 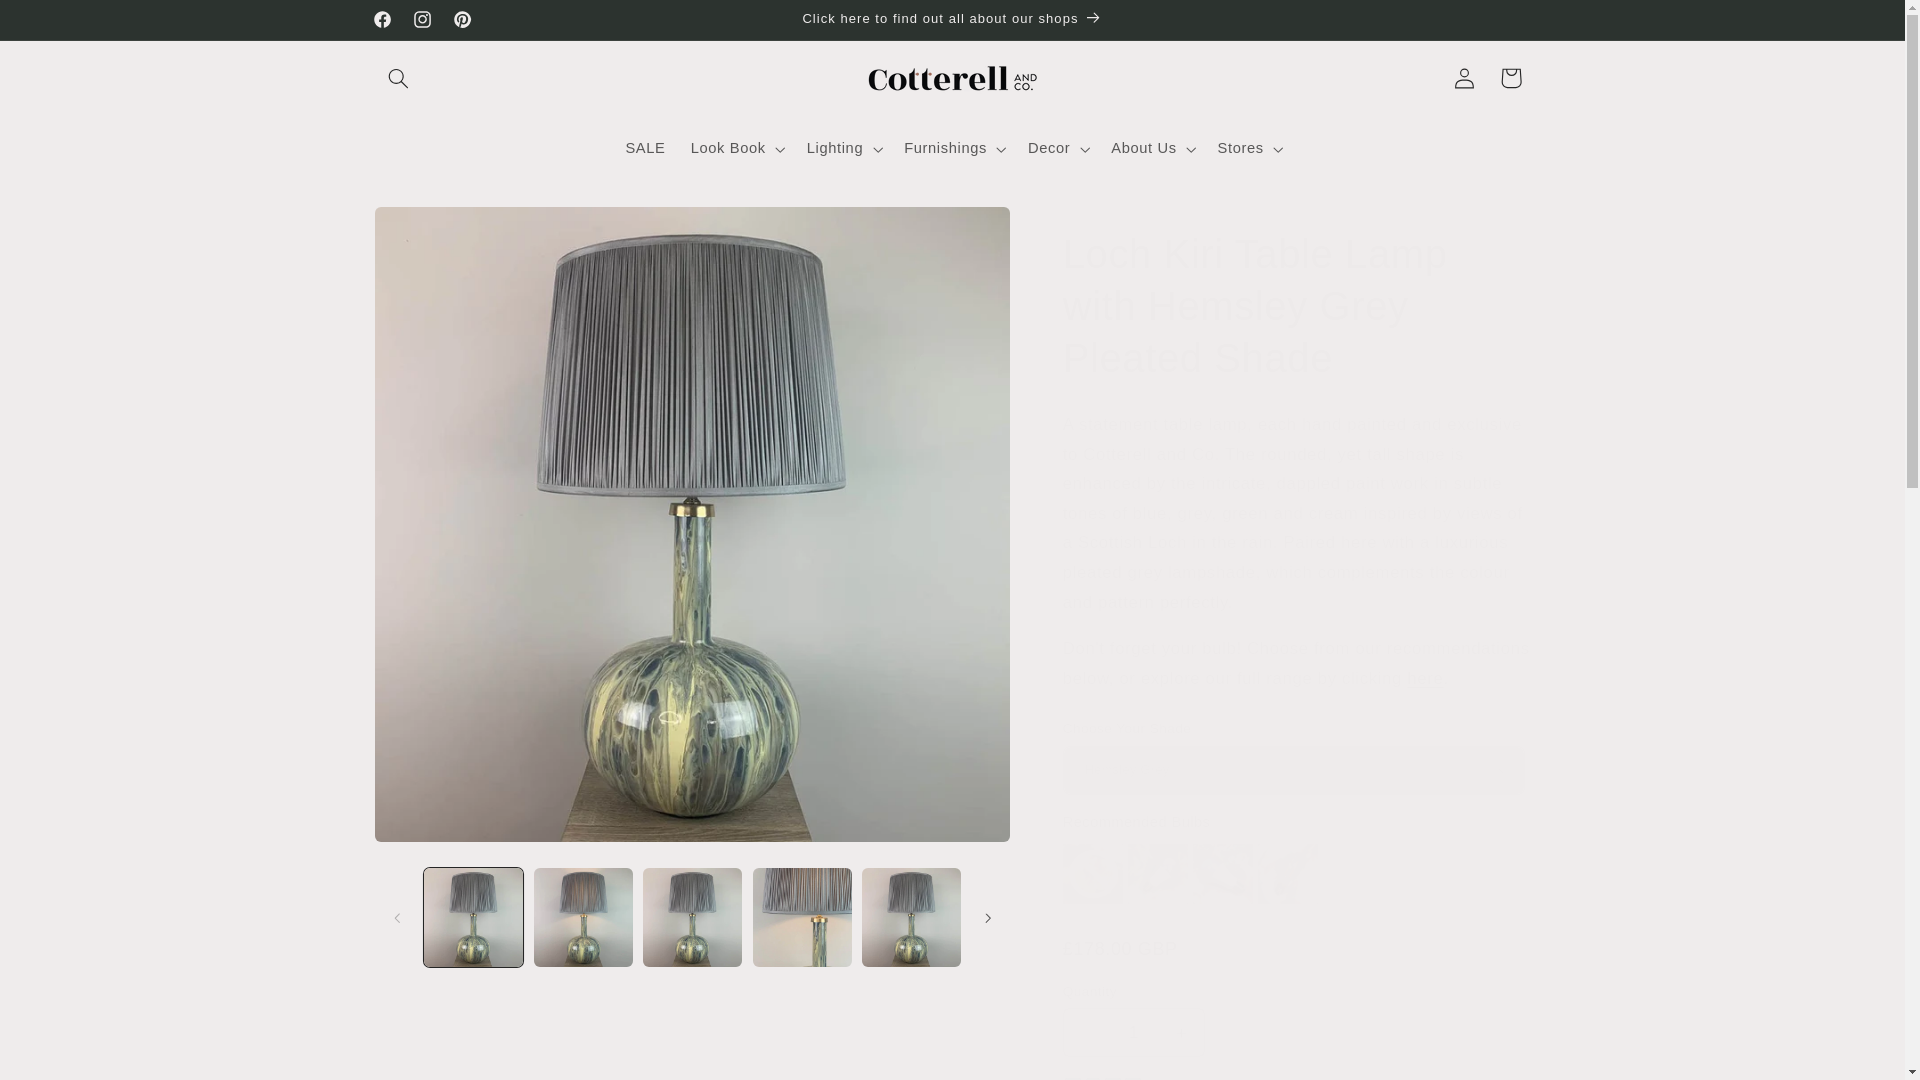 I want to click on Skip to content, so click(x=63, y=24).